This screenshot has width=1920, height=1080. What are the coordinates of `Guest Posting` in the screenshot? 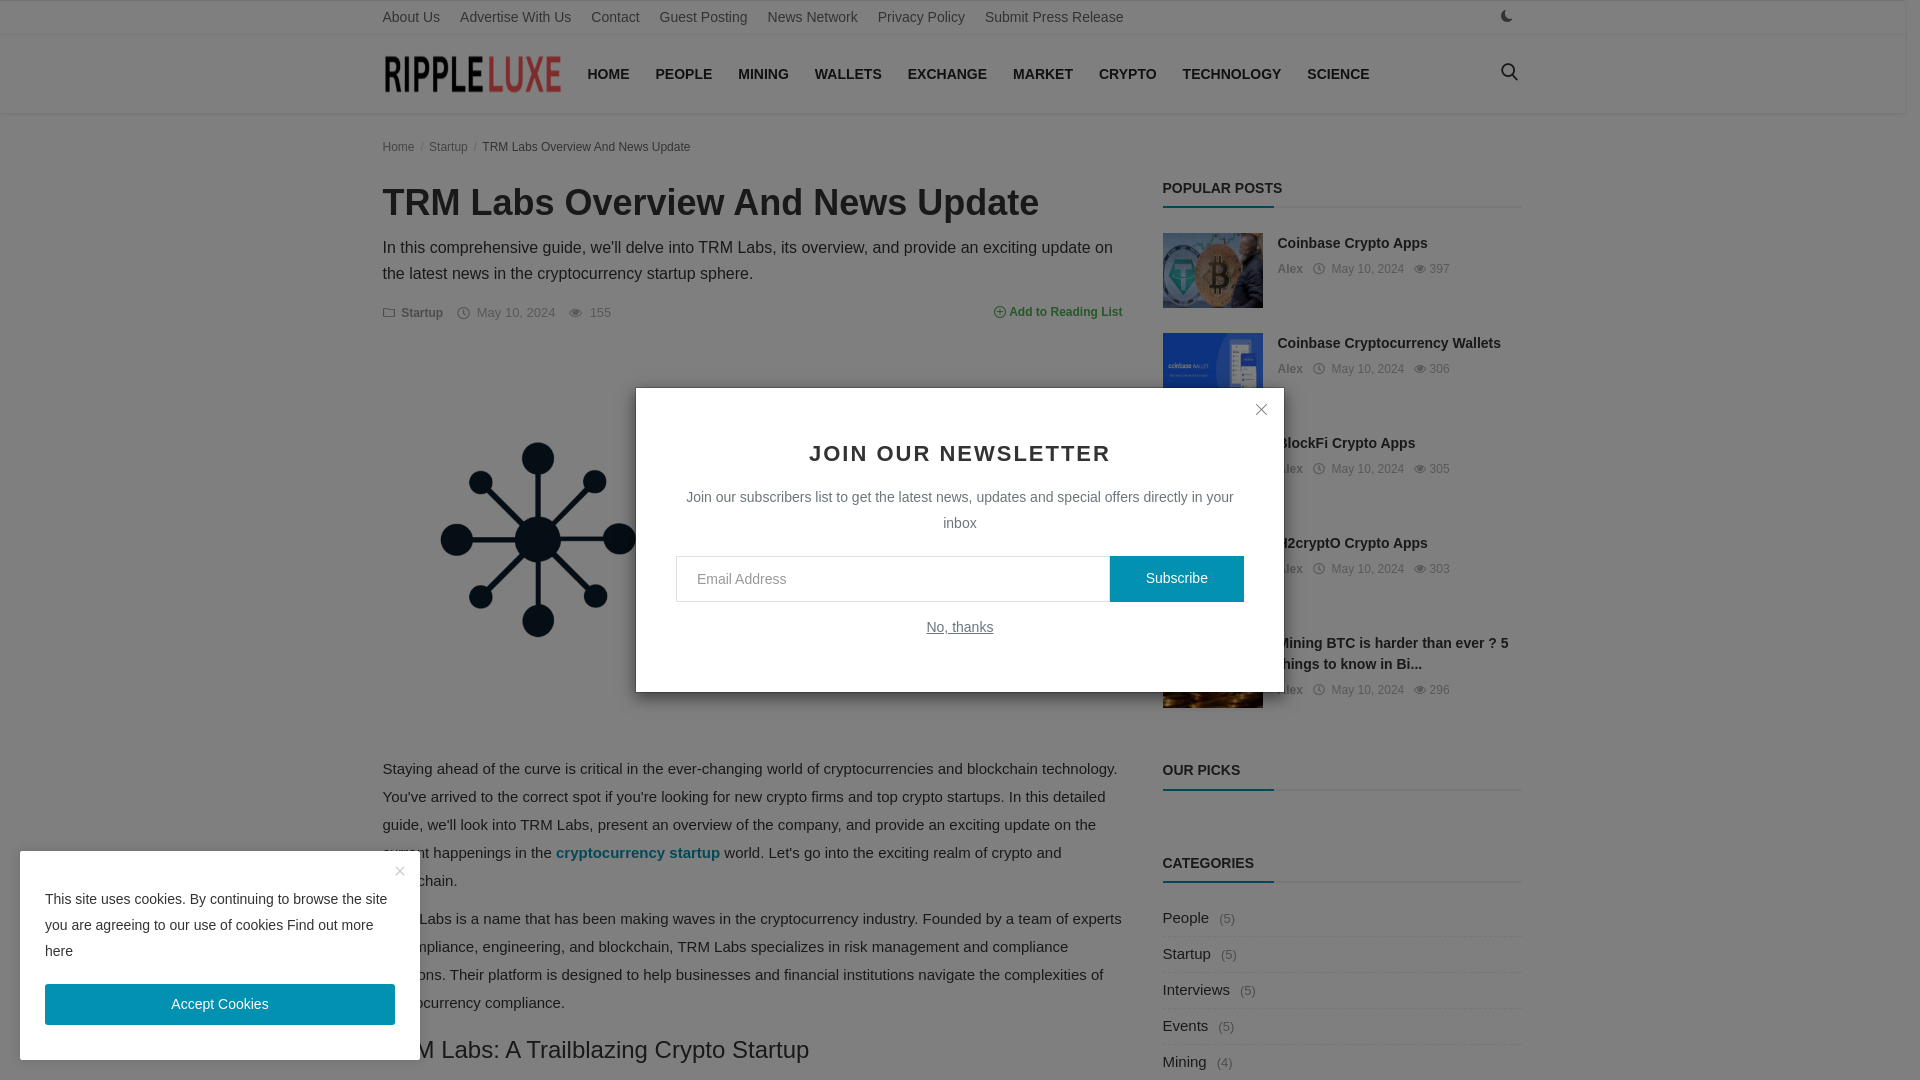 It's located at (704, 17).